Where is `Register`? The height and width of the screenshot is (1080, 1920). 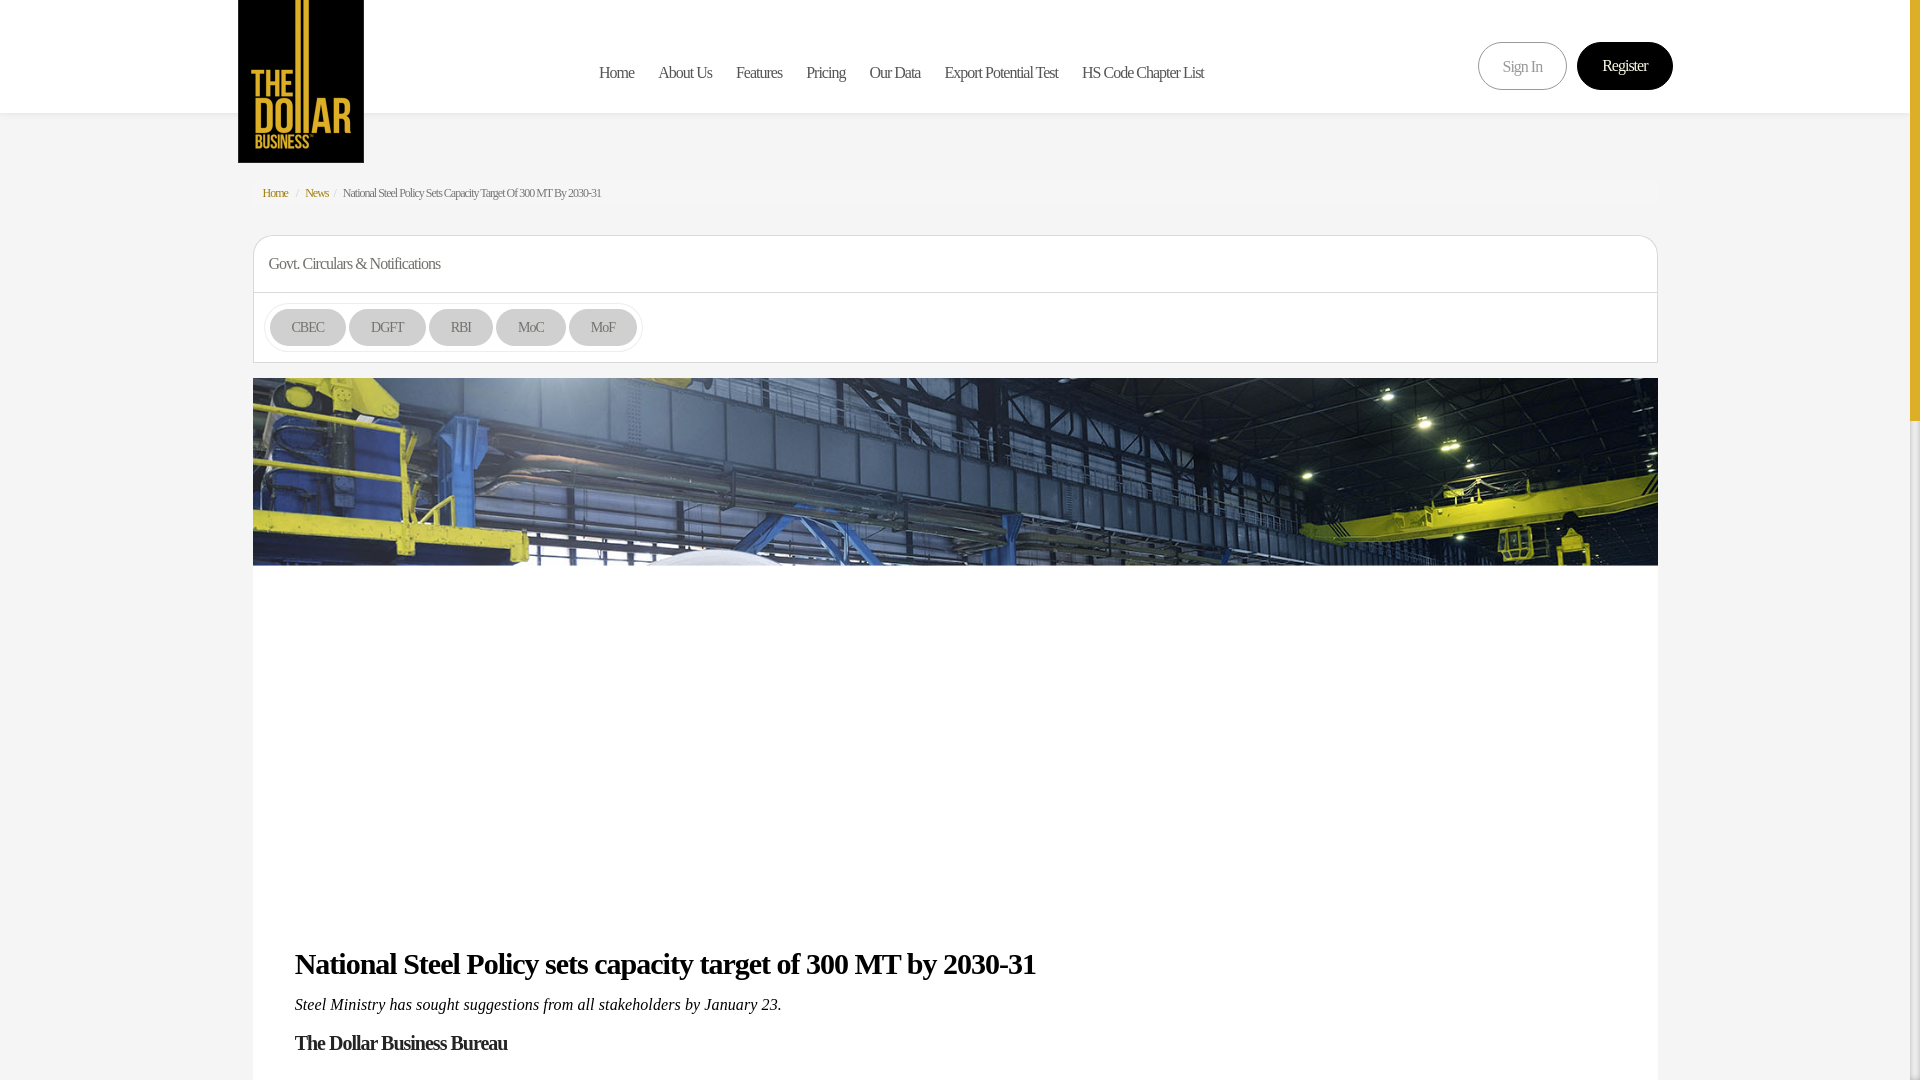 Register is located at coordinates (1624, 66).